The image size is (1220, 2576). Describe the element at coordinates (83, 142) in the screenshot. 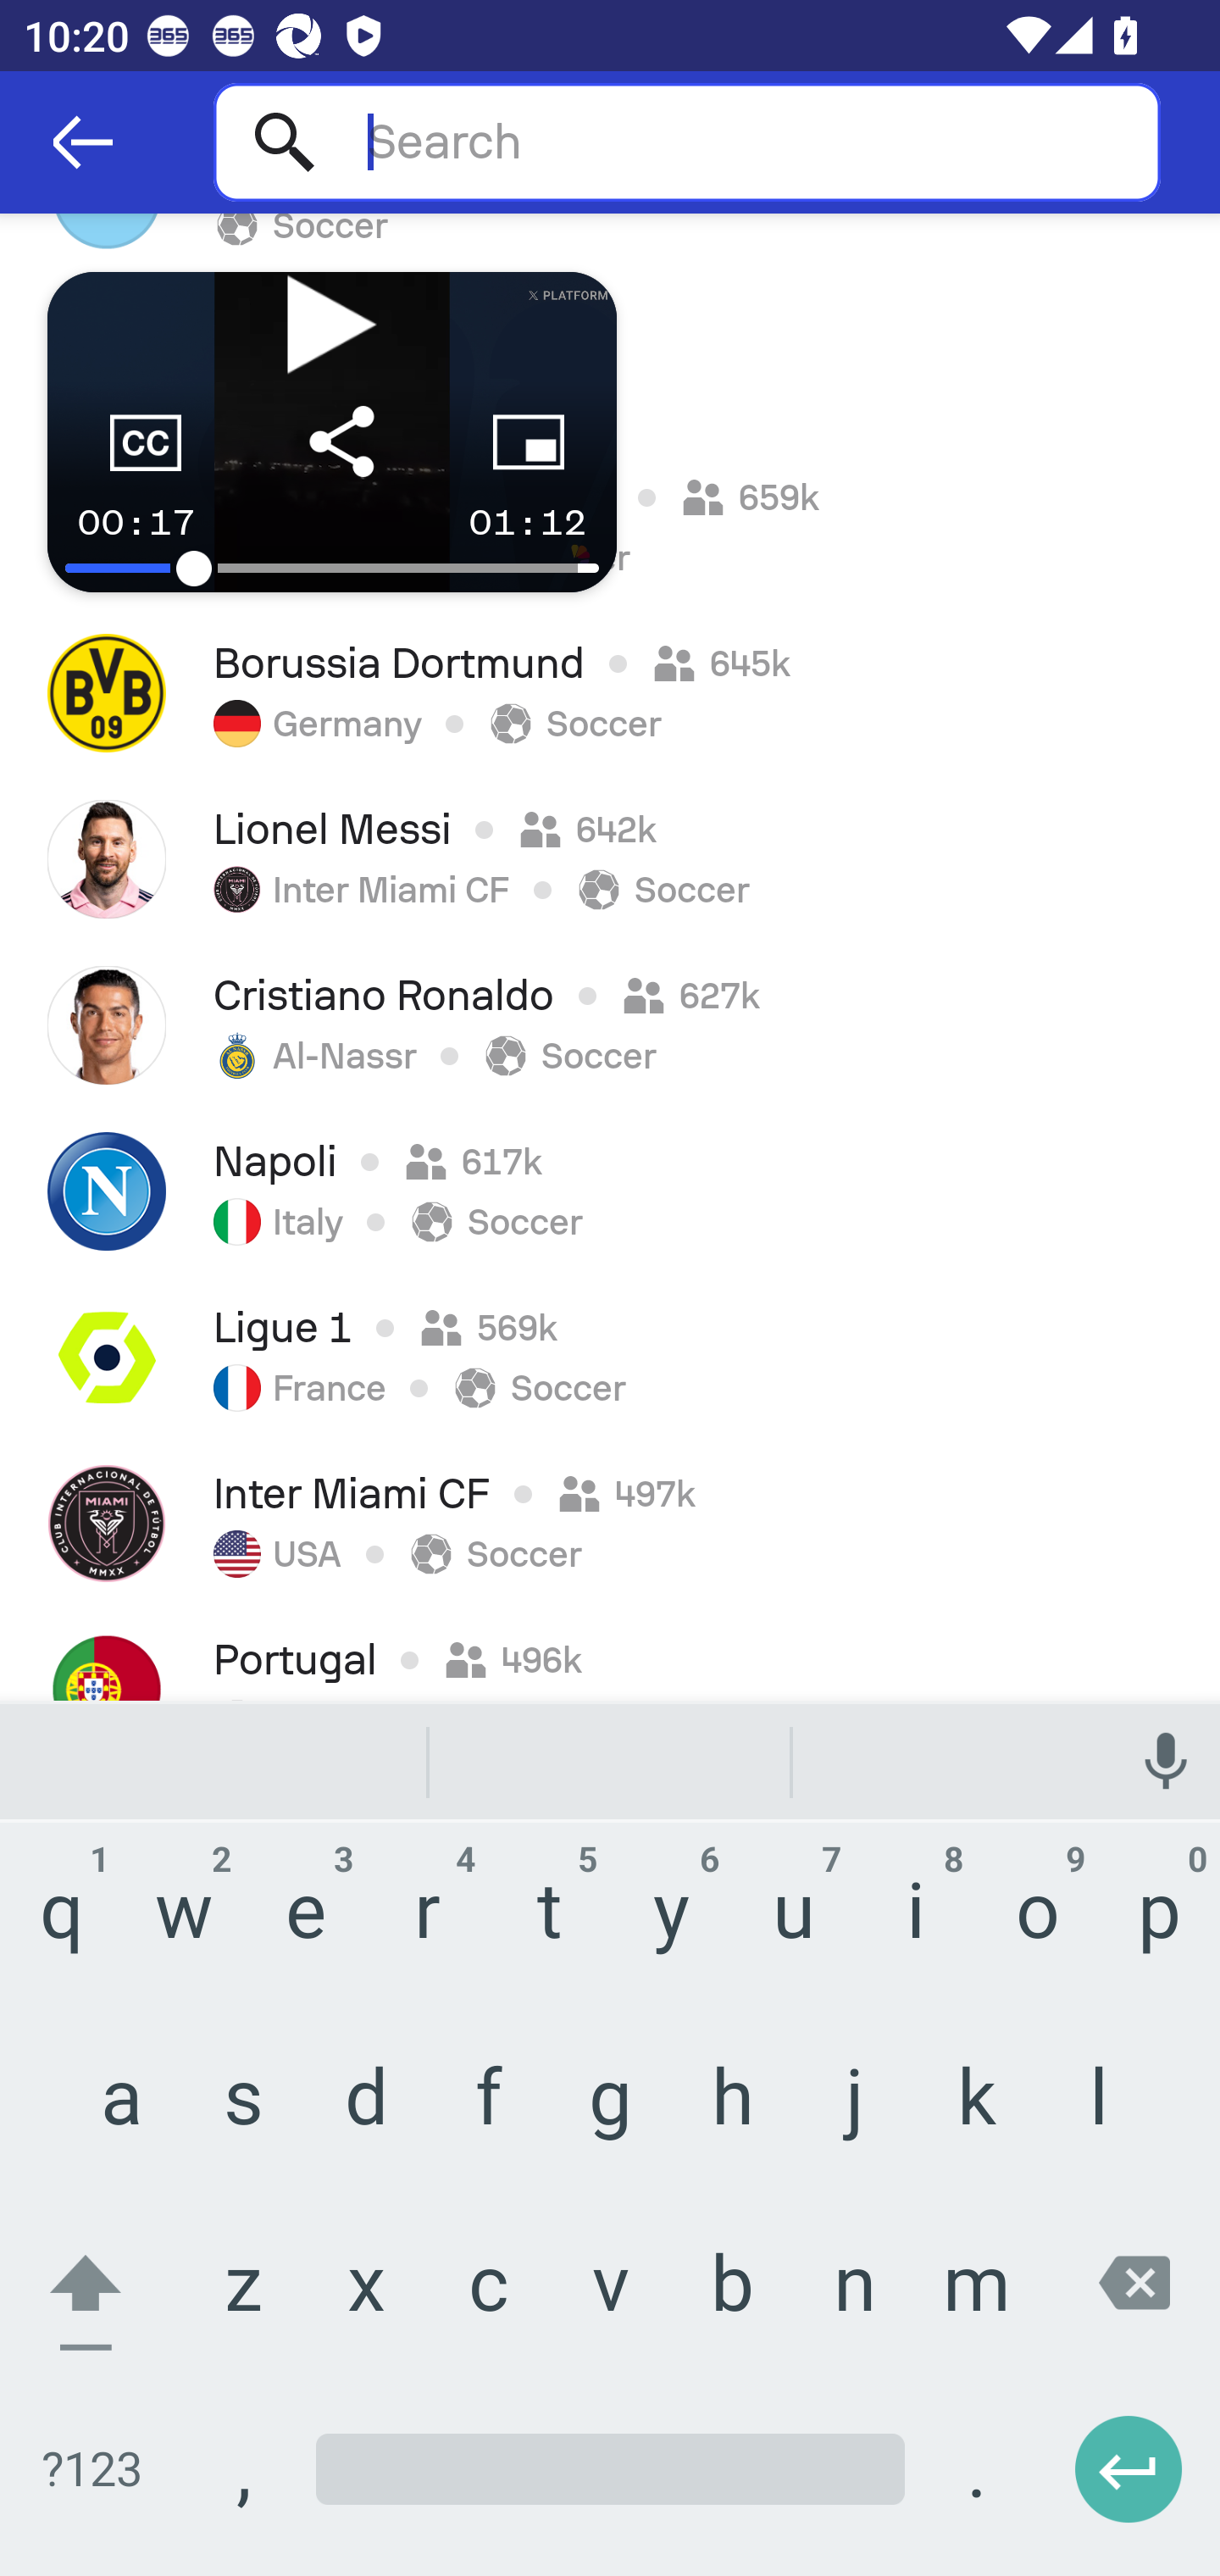

I see `Navigate up` at that location.